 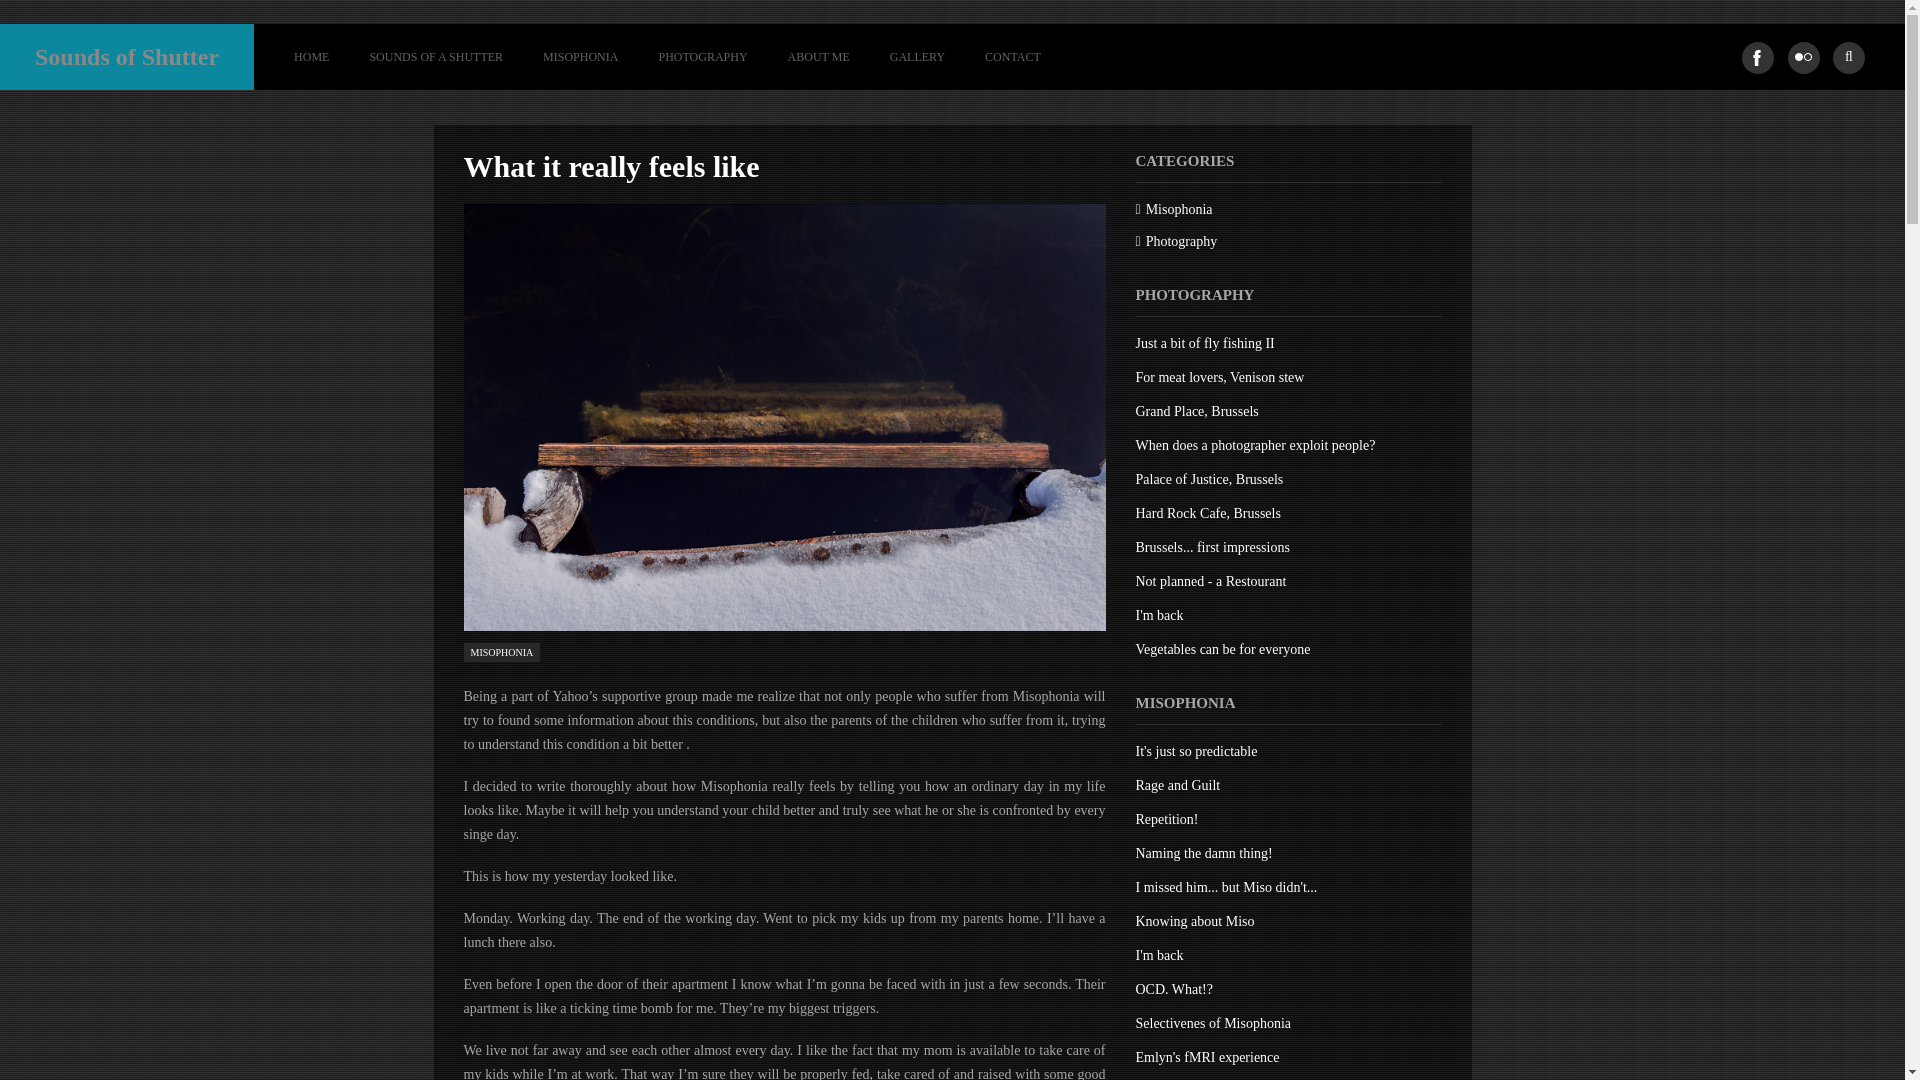 What do you see at coordinates (1205, 343) in the screenshot?
I see `Just a bit of fly fishing II` at bounding box center [1205, 343].